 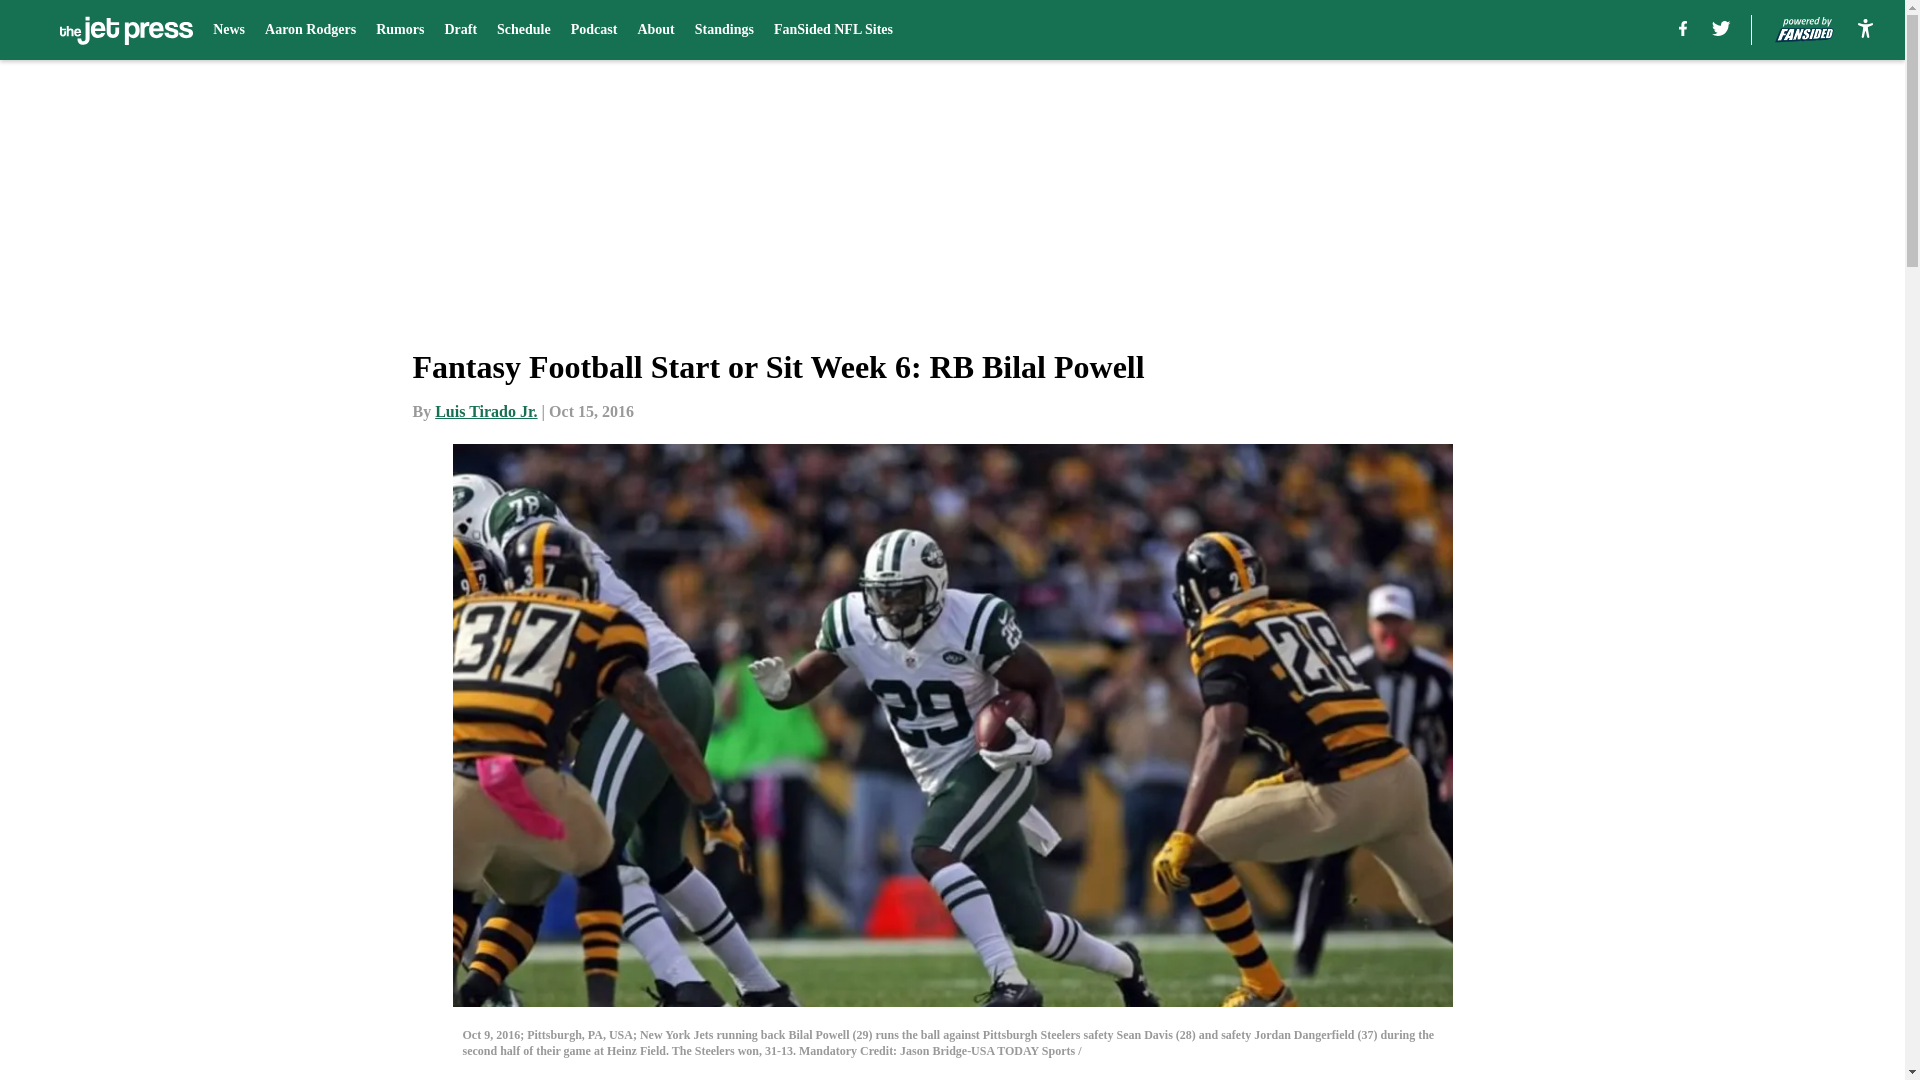 I want to click on Draft, so click(x=460, y=30).